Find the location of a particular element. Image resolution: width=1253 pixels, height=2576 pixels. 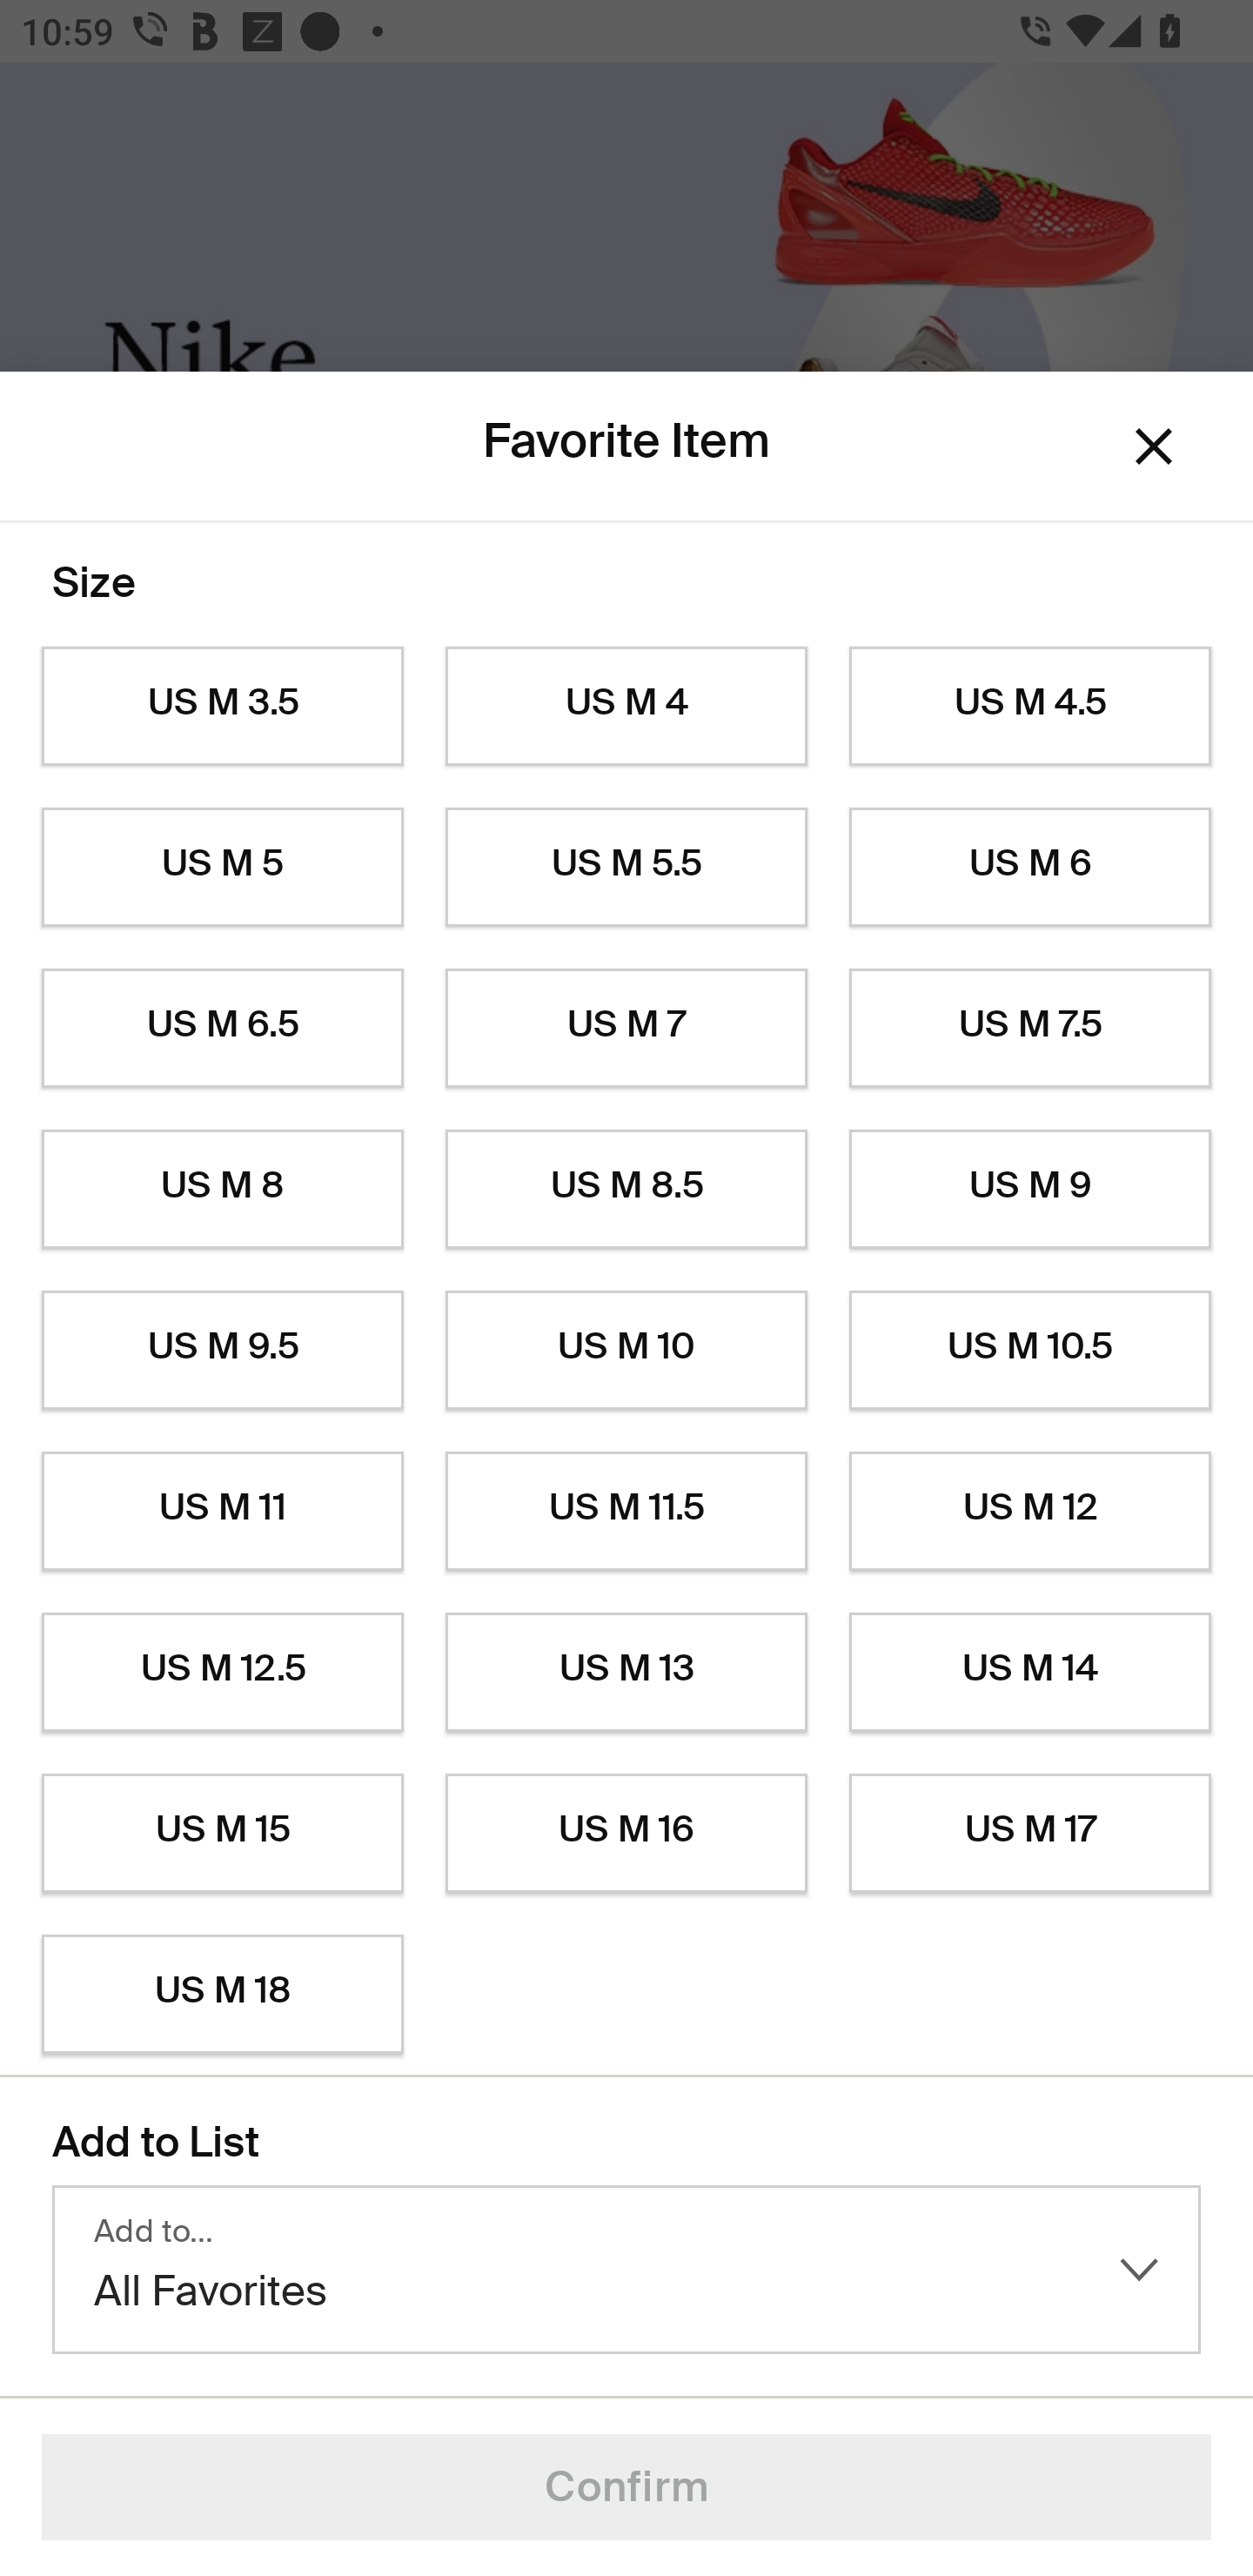

US M 12 is located at coordinates (1030, 1511).